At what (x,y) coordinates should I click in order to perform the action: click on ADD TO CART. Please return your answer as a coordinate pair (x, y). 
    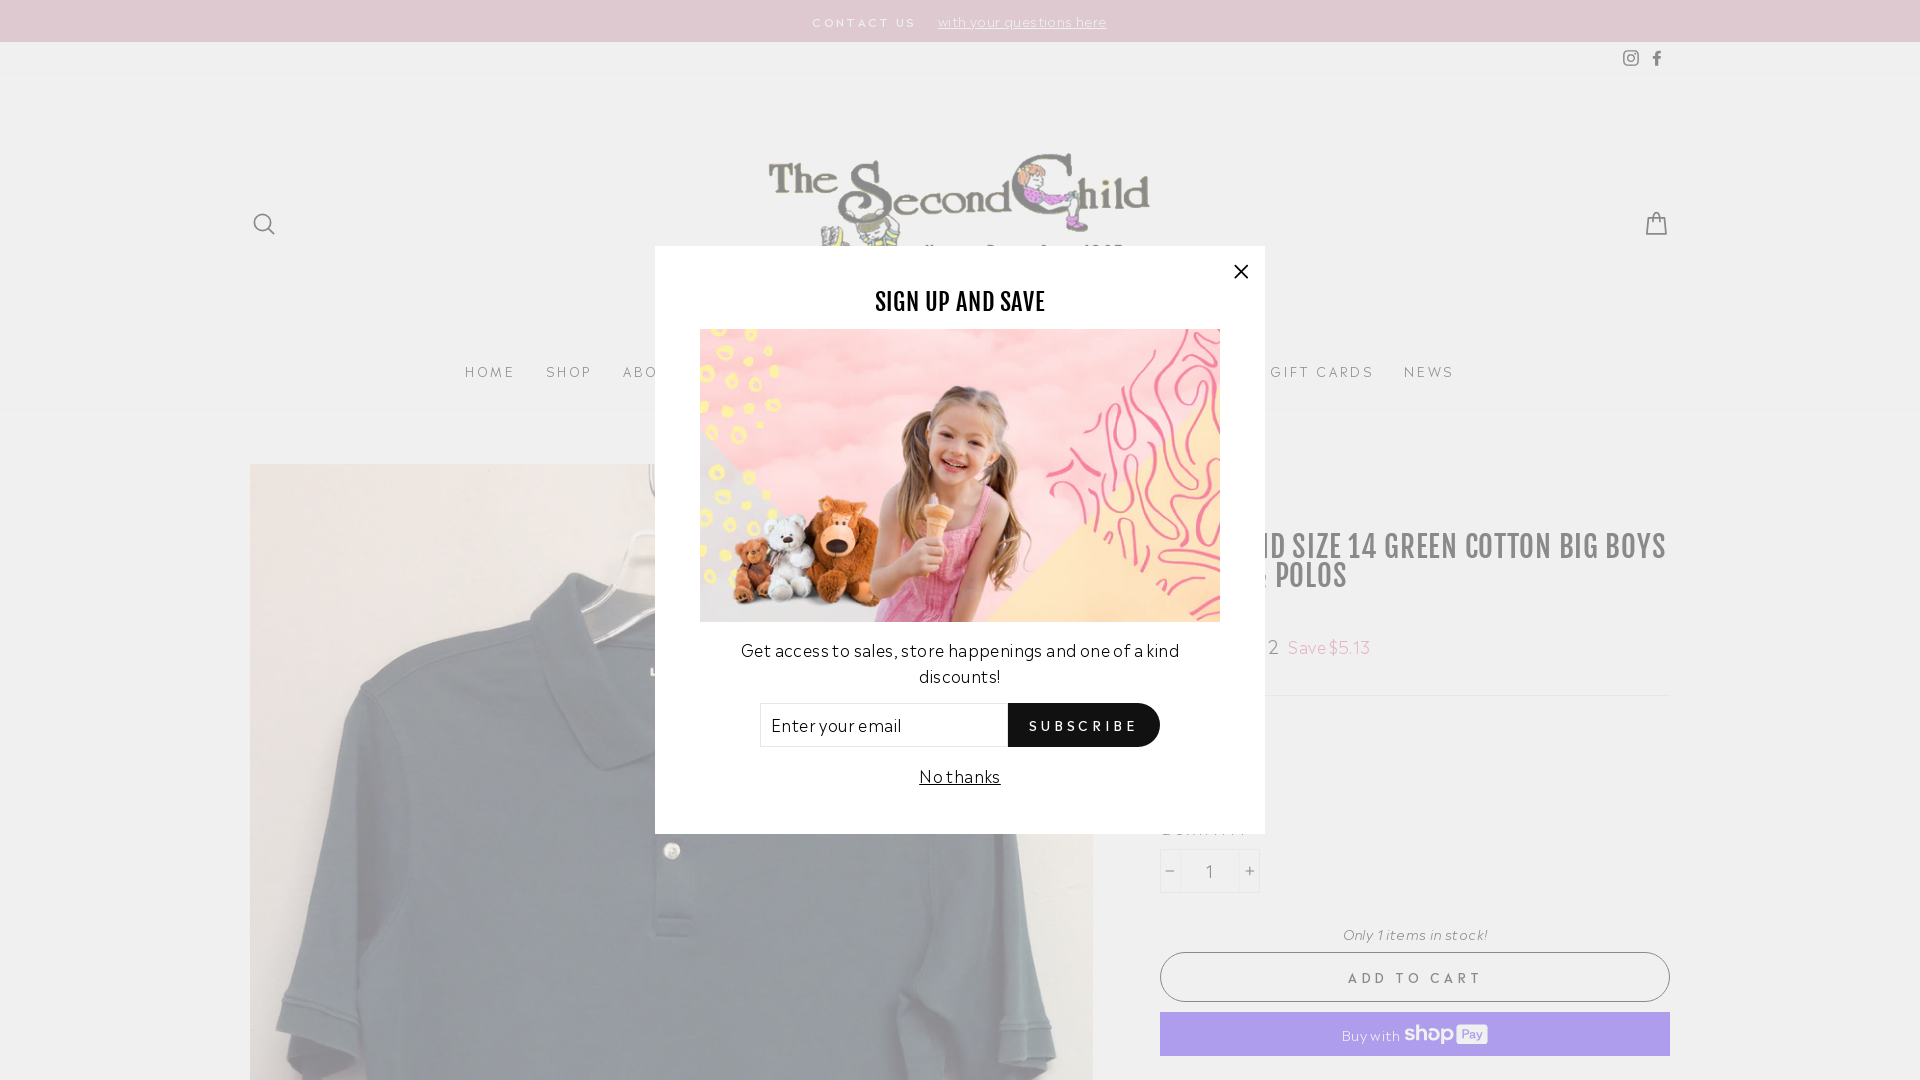
    Looking at the image, I should click on (1415, 977).